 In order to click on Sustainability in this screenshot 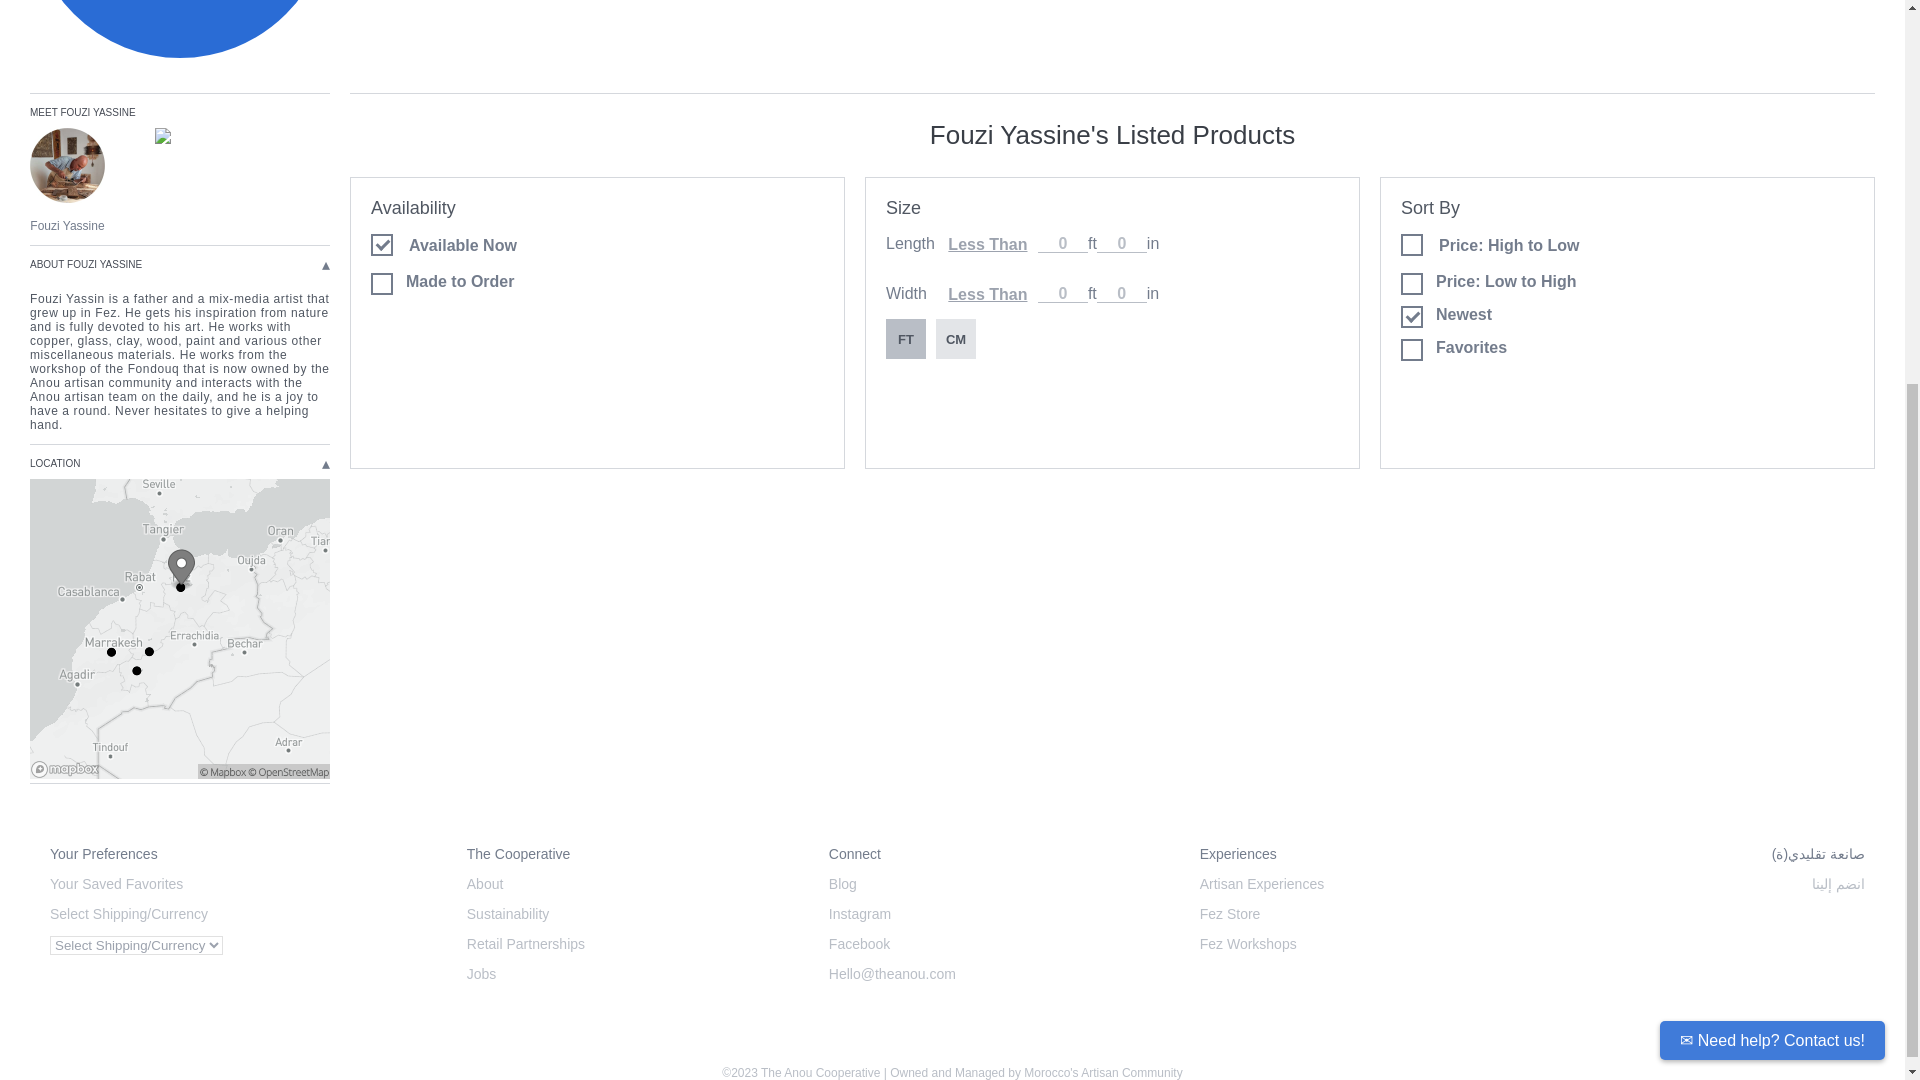, I will do `click(628, 914)`.